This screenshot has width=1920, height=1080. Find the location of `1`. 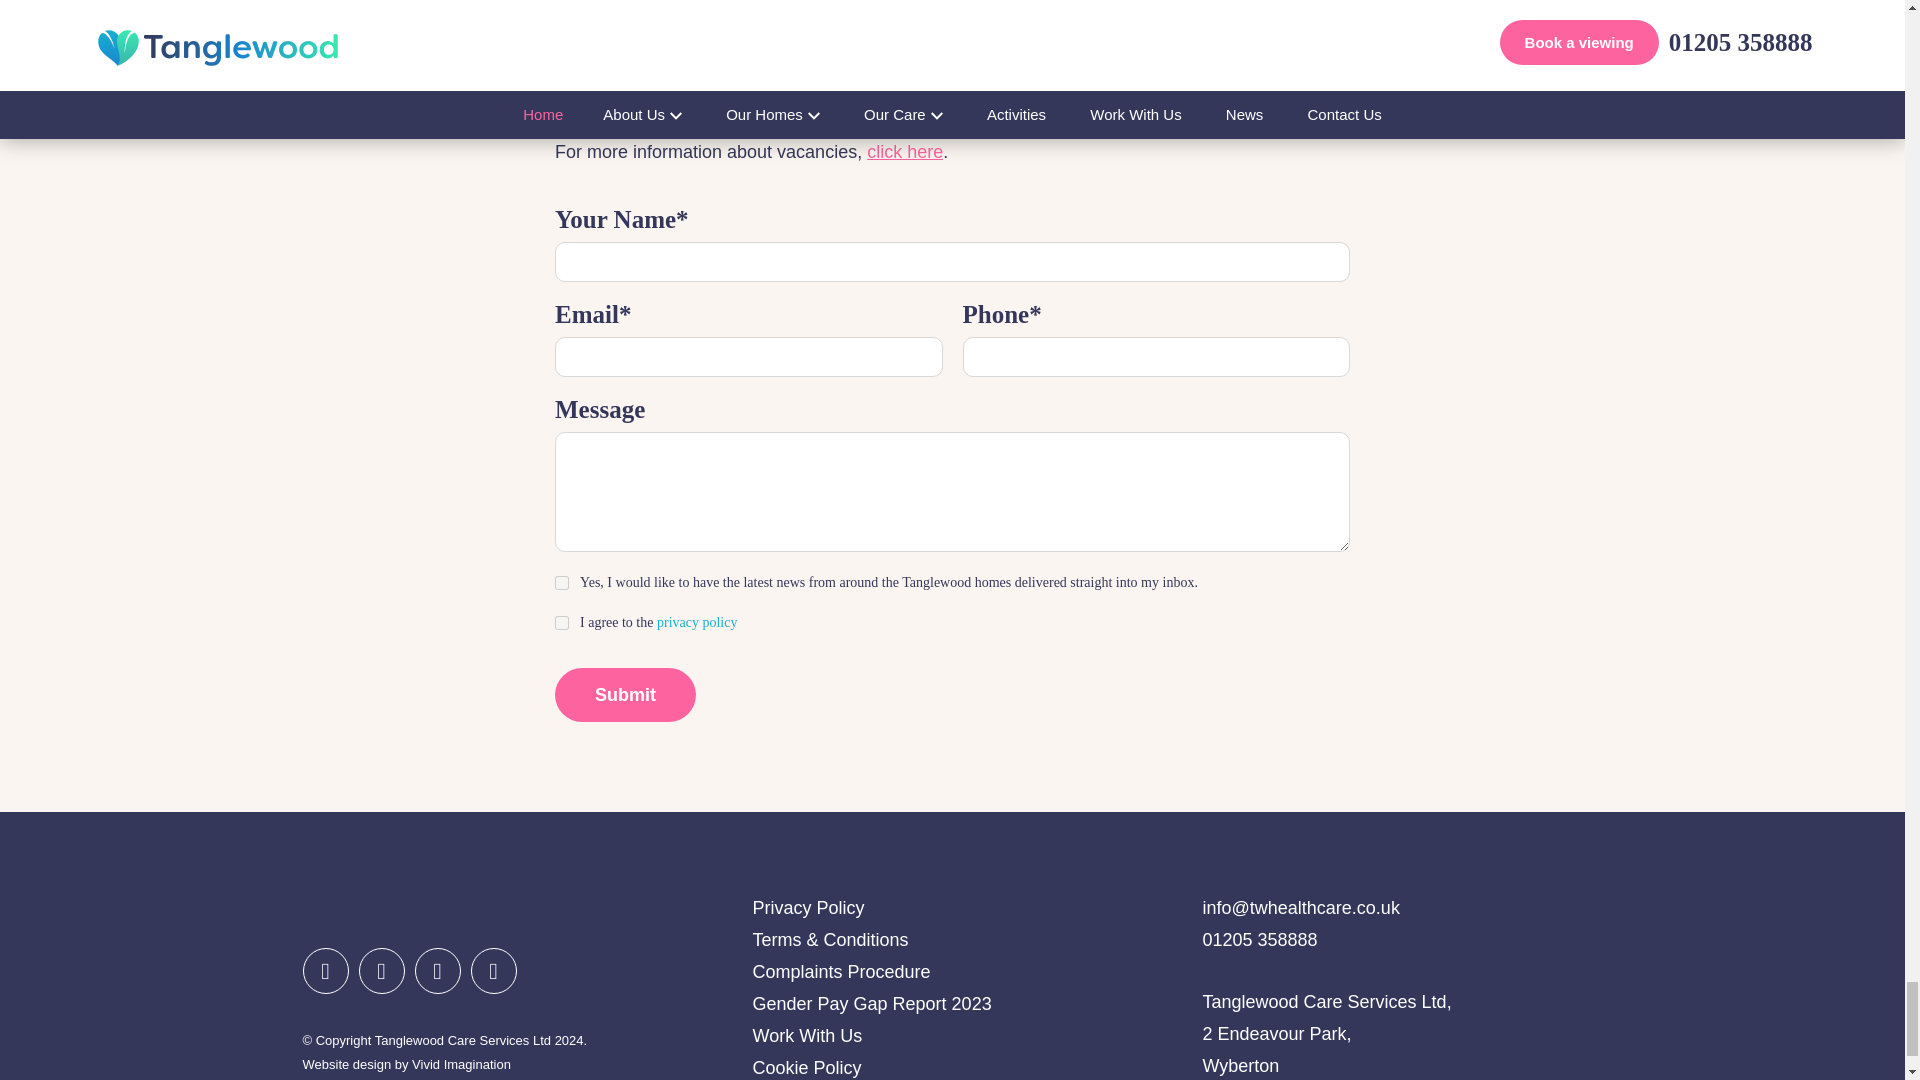

1 is located at coordinates (561, 622).